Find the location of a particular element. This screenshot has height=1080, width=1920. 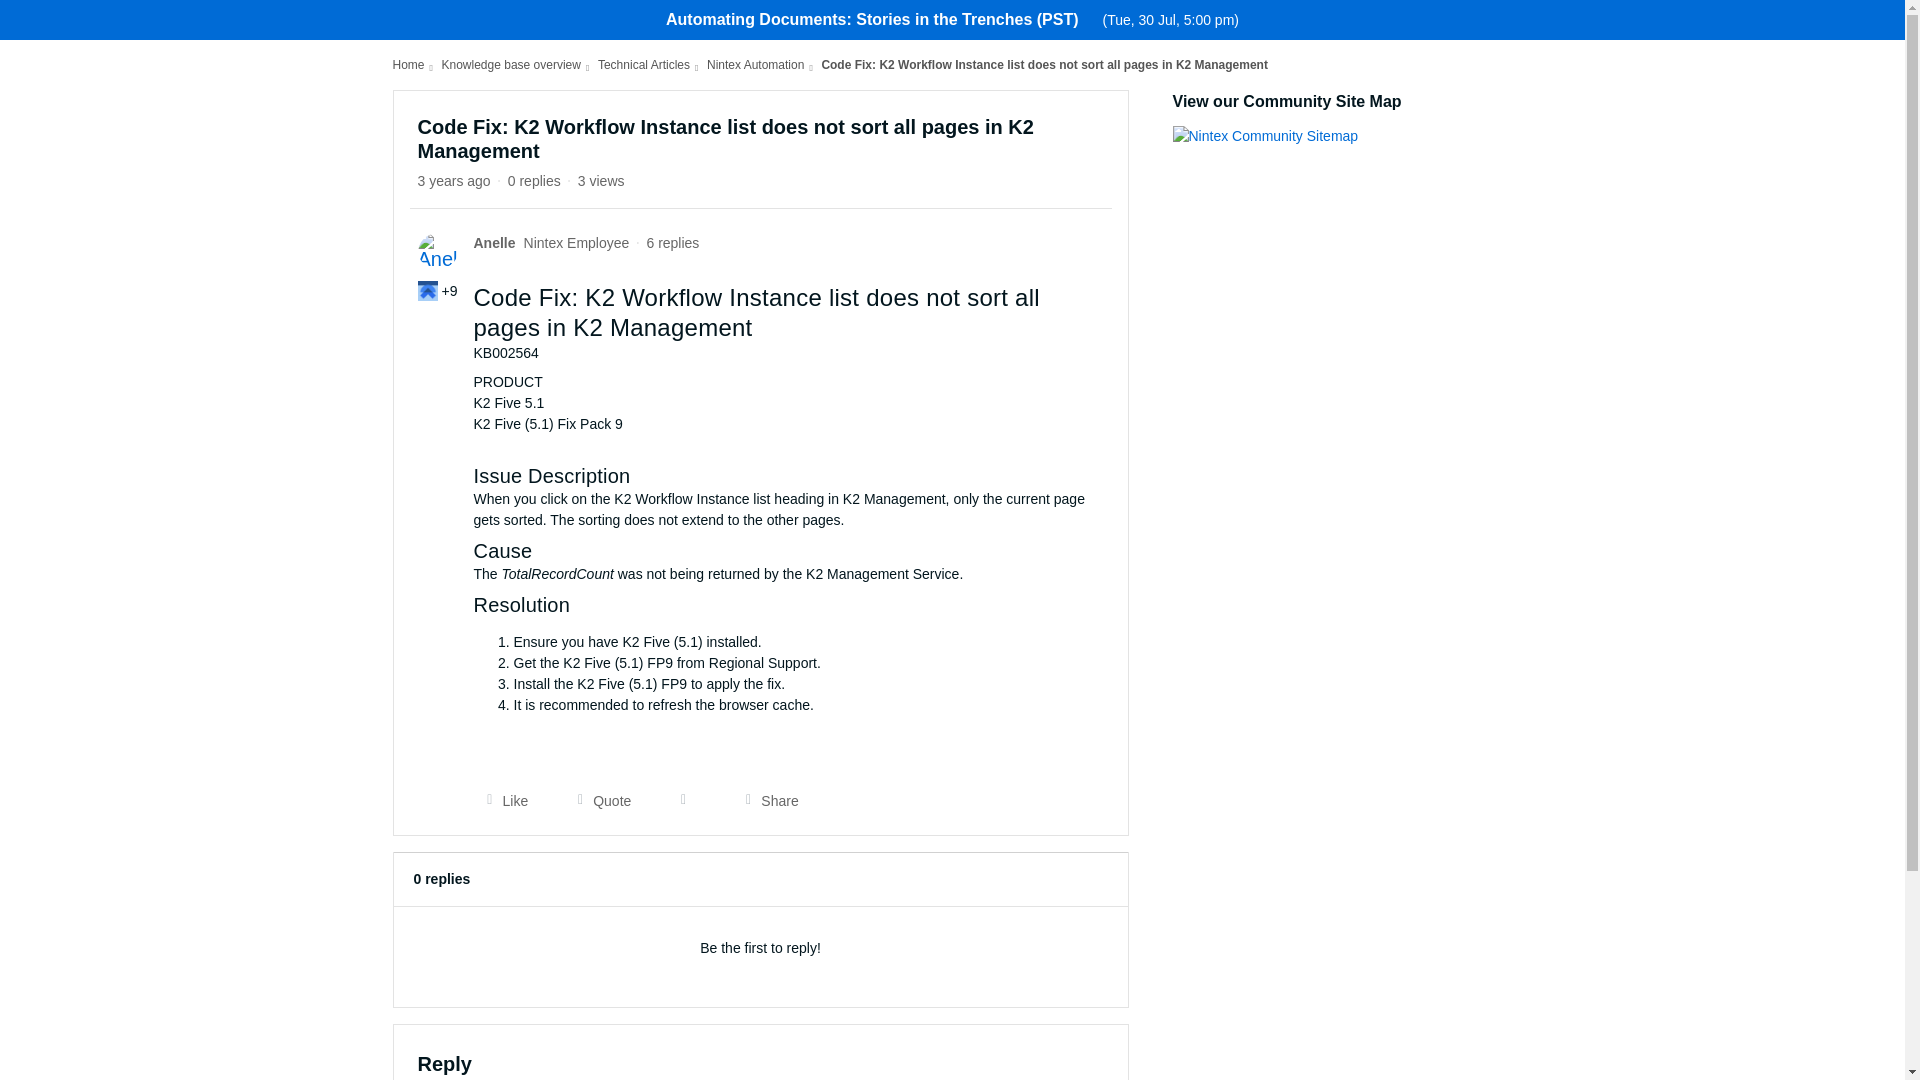

Knowledge base overview is located at coordinates (511, 65).